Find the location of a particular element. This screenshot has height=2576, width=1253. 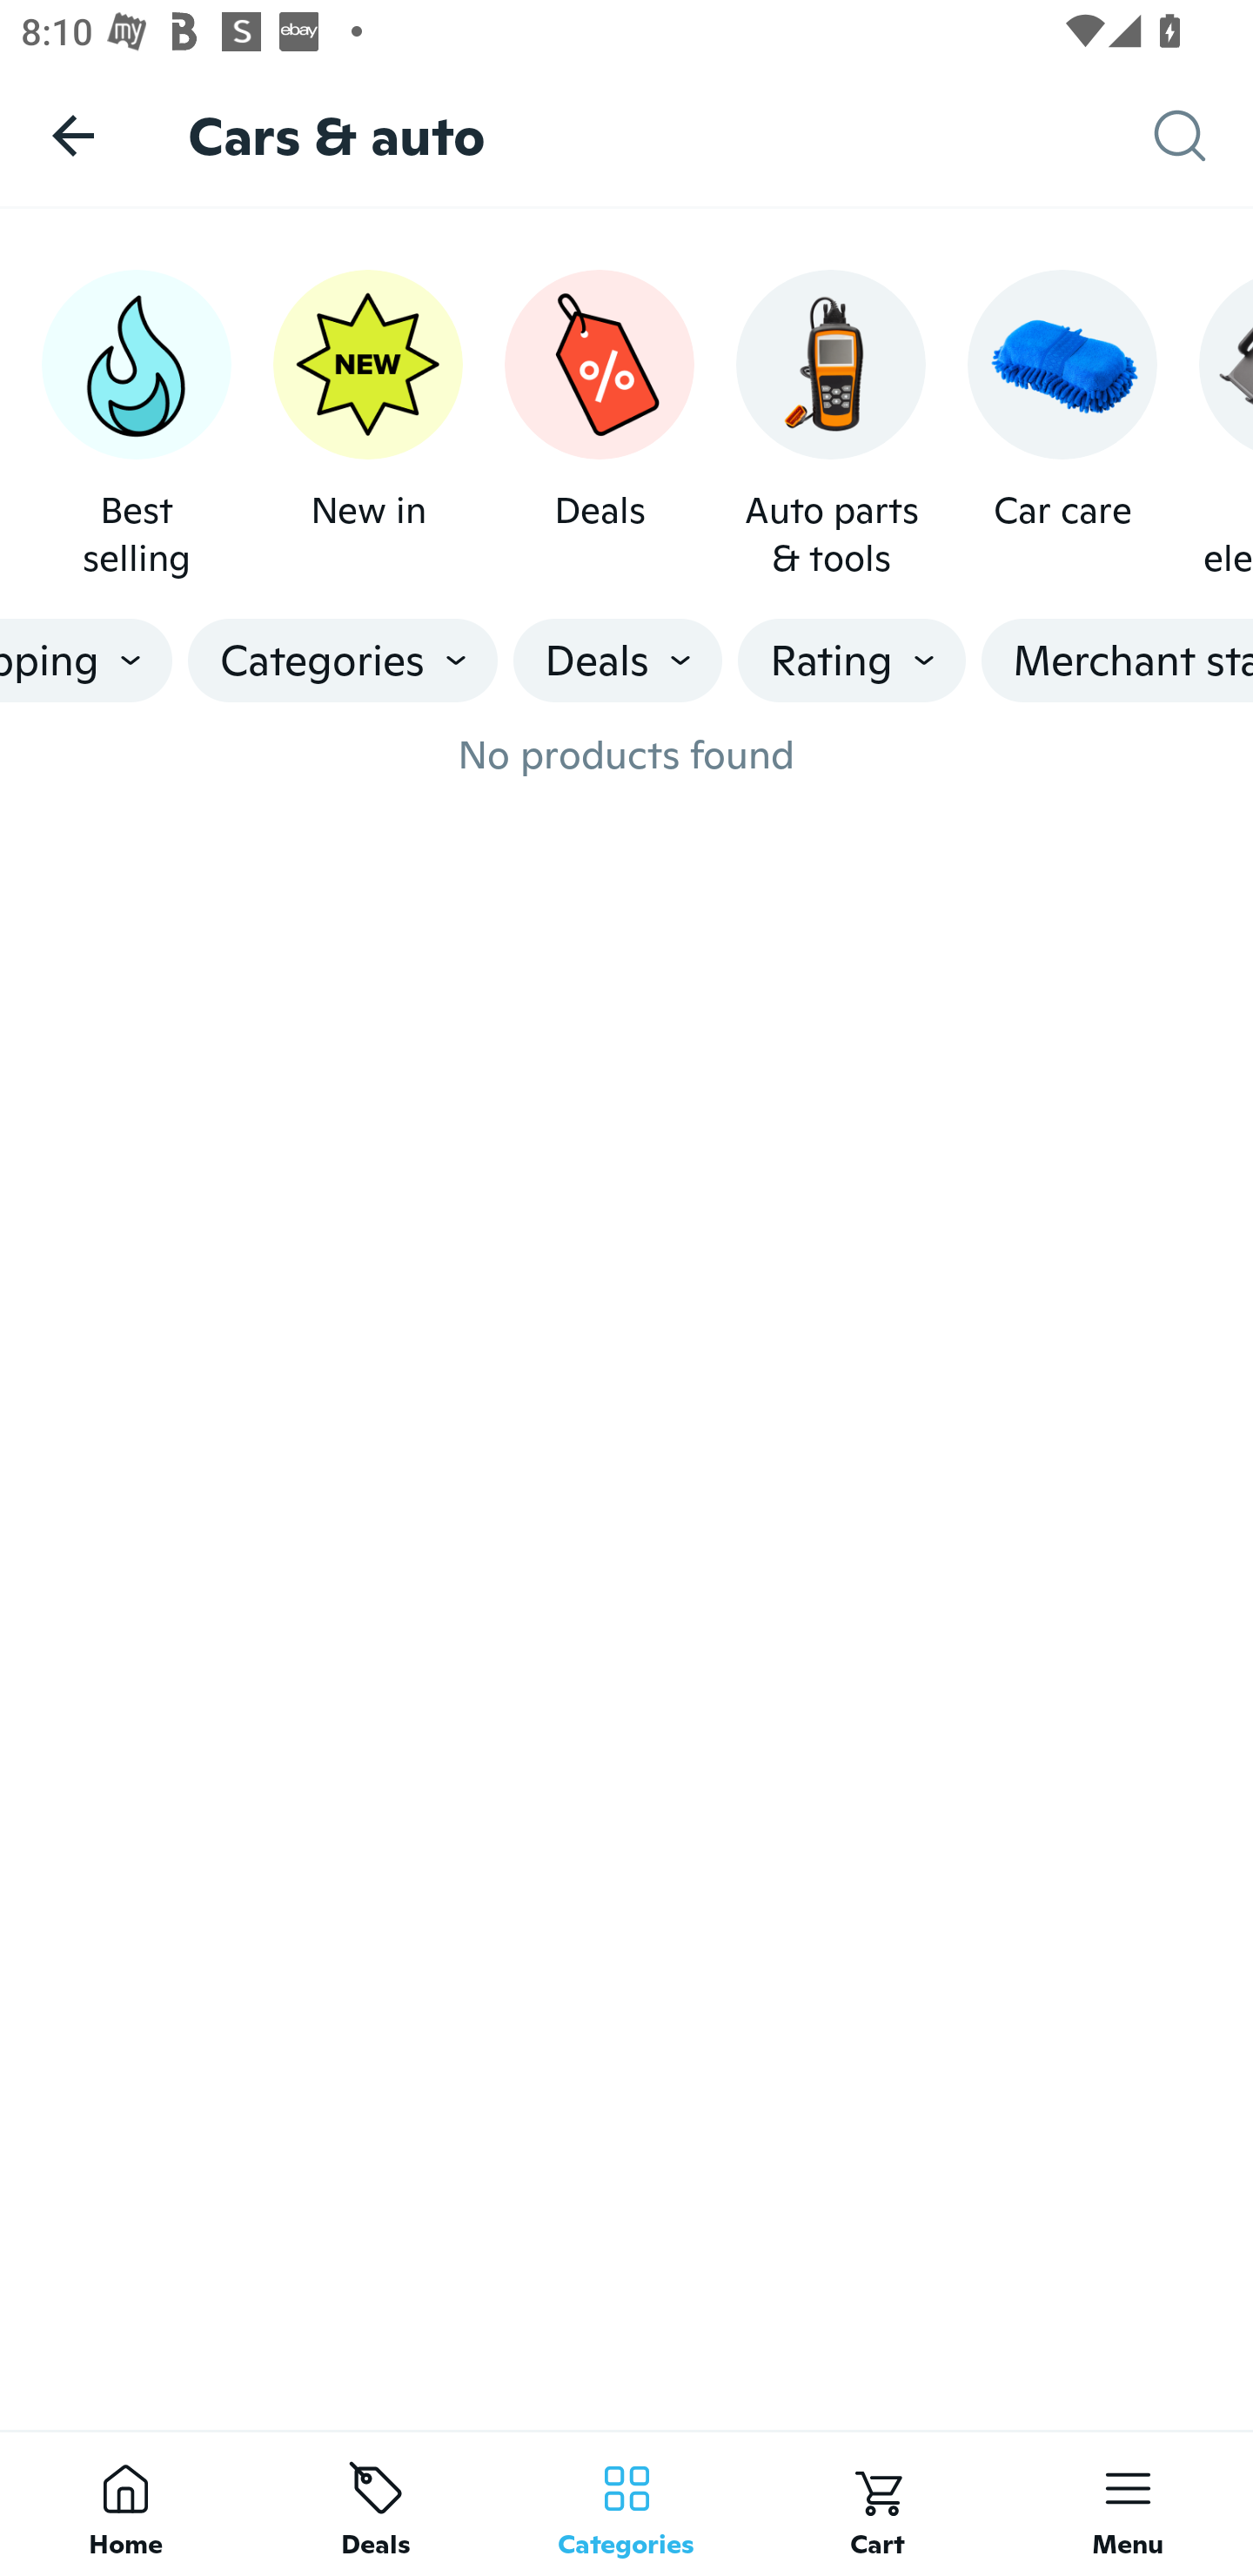

Navigate up is located at coordinates (73, 135).